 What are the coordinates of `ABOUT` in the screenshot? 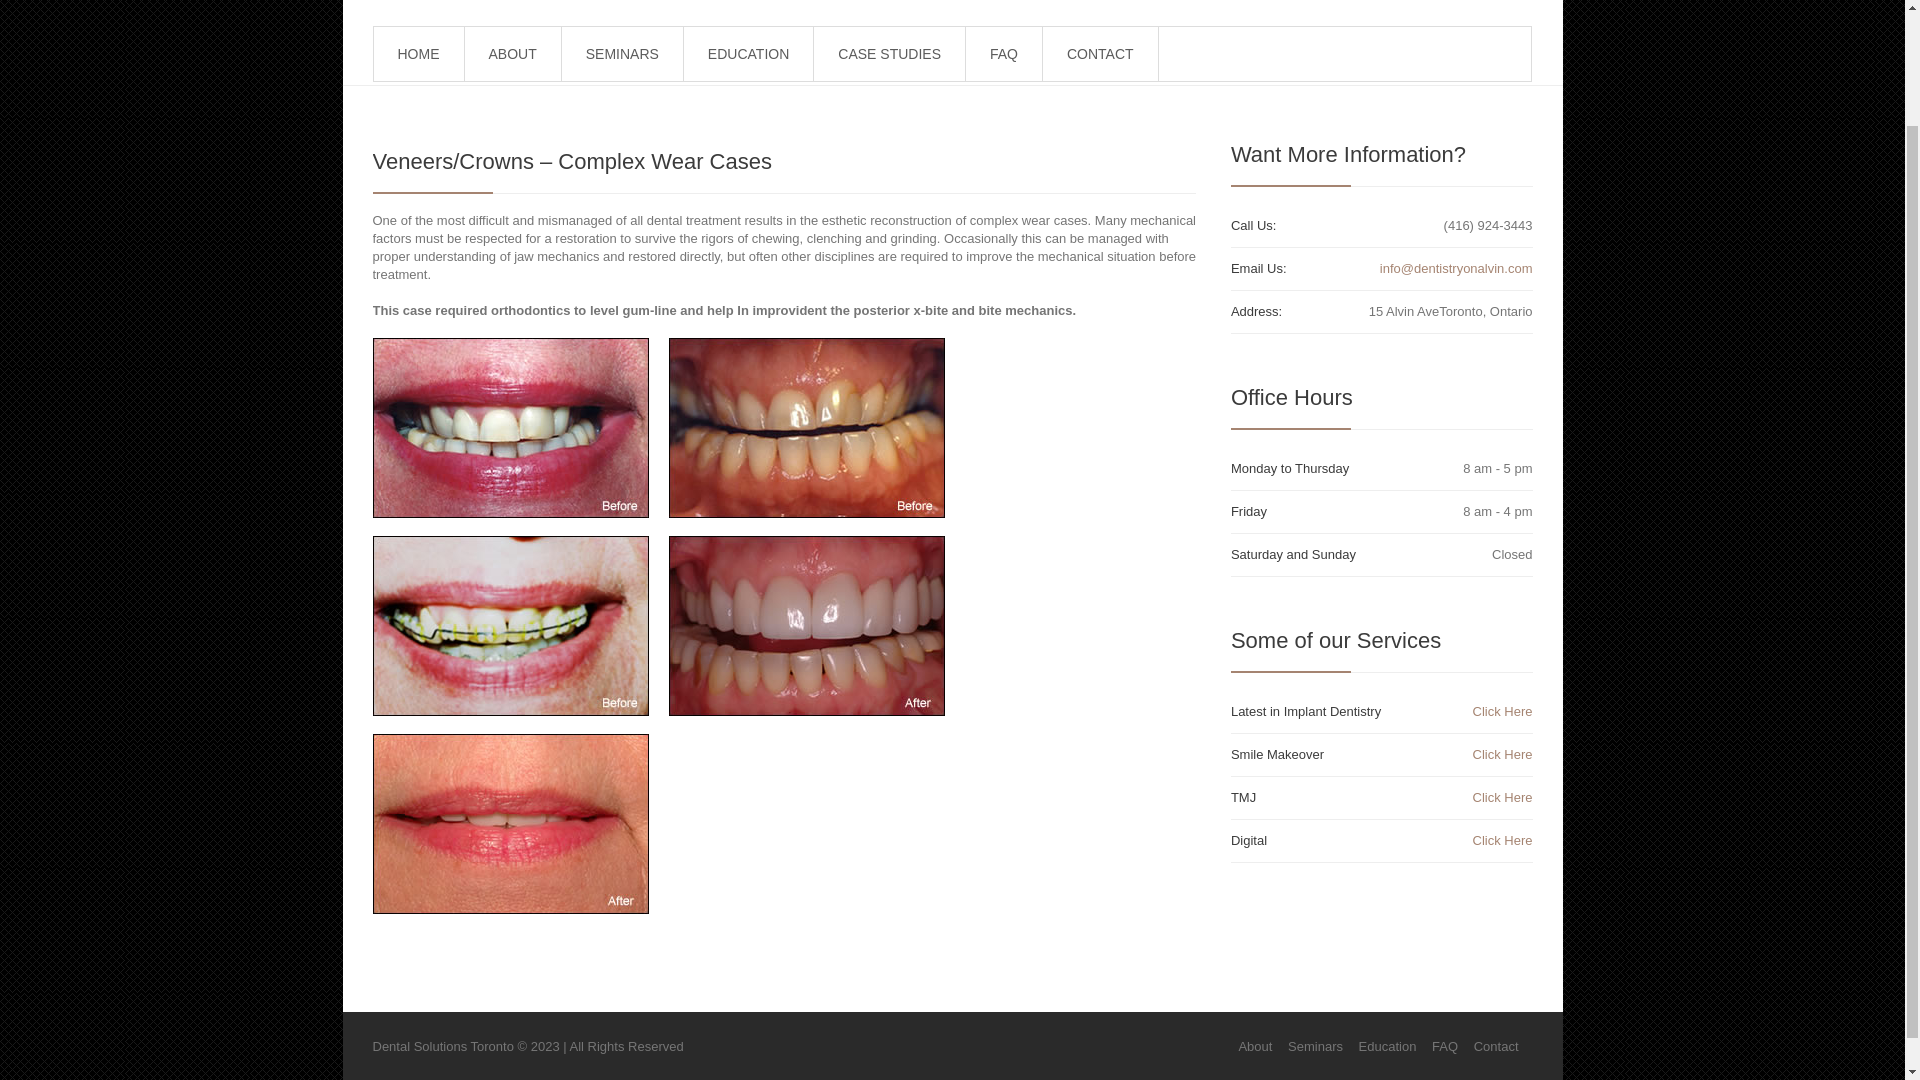 It's located at (513, 54).